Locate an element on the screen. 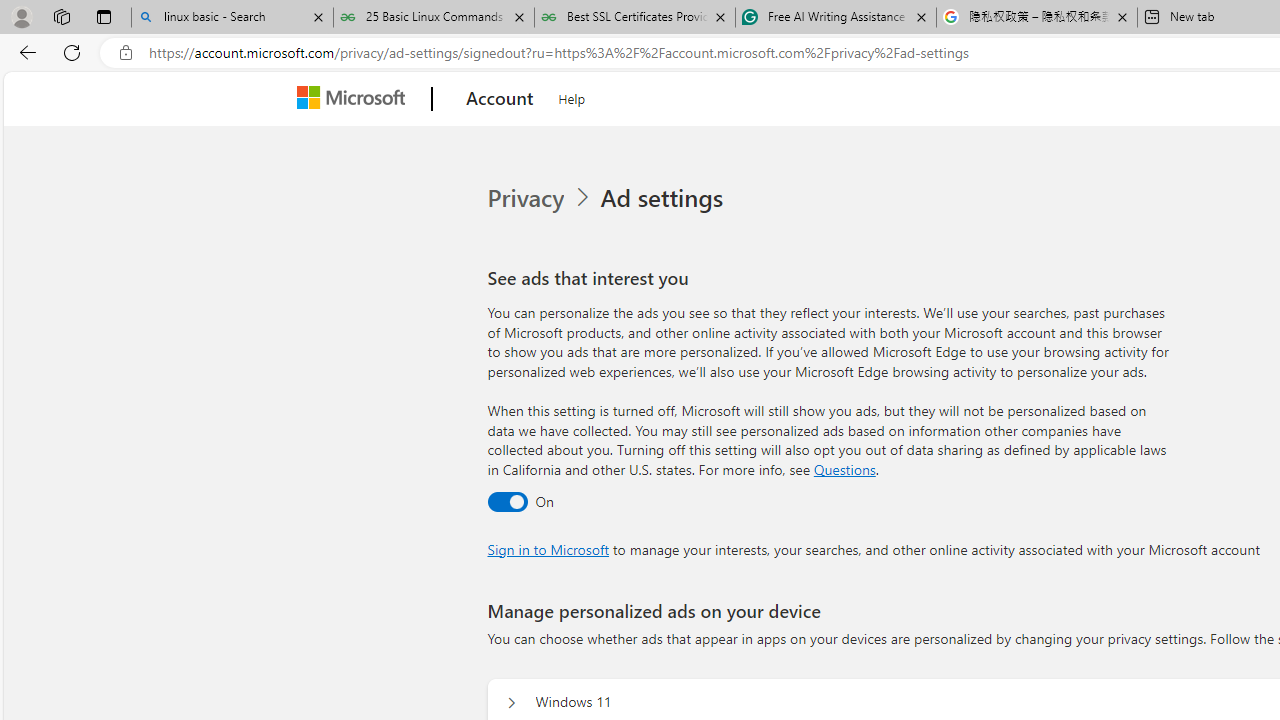  Go to Questions section is located at coordinates (844, 468).